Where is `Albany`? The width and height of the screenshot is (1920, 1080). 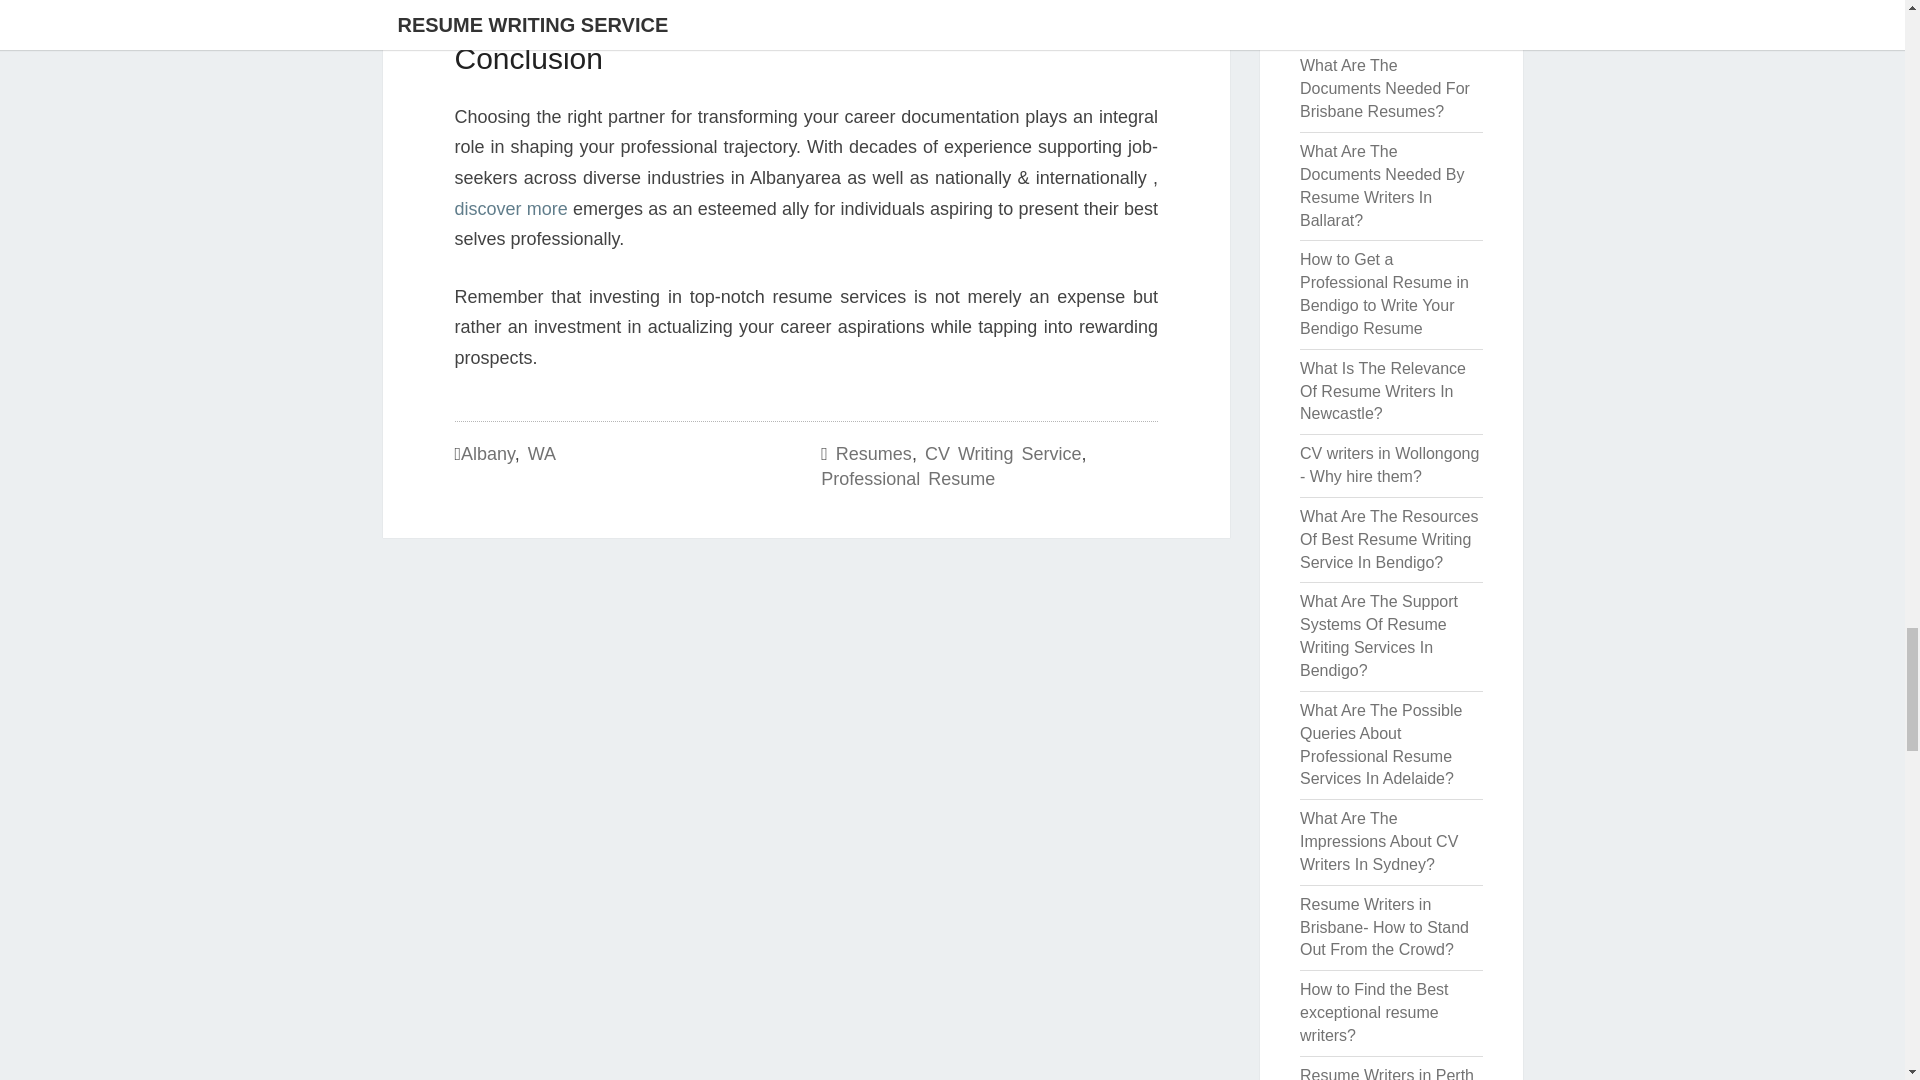
Albany is located at coordinates (487, 454).